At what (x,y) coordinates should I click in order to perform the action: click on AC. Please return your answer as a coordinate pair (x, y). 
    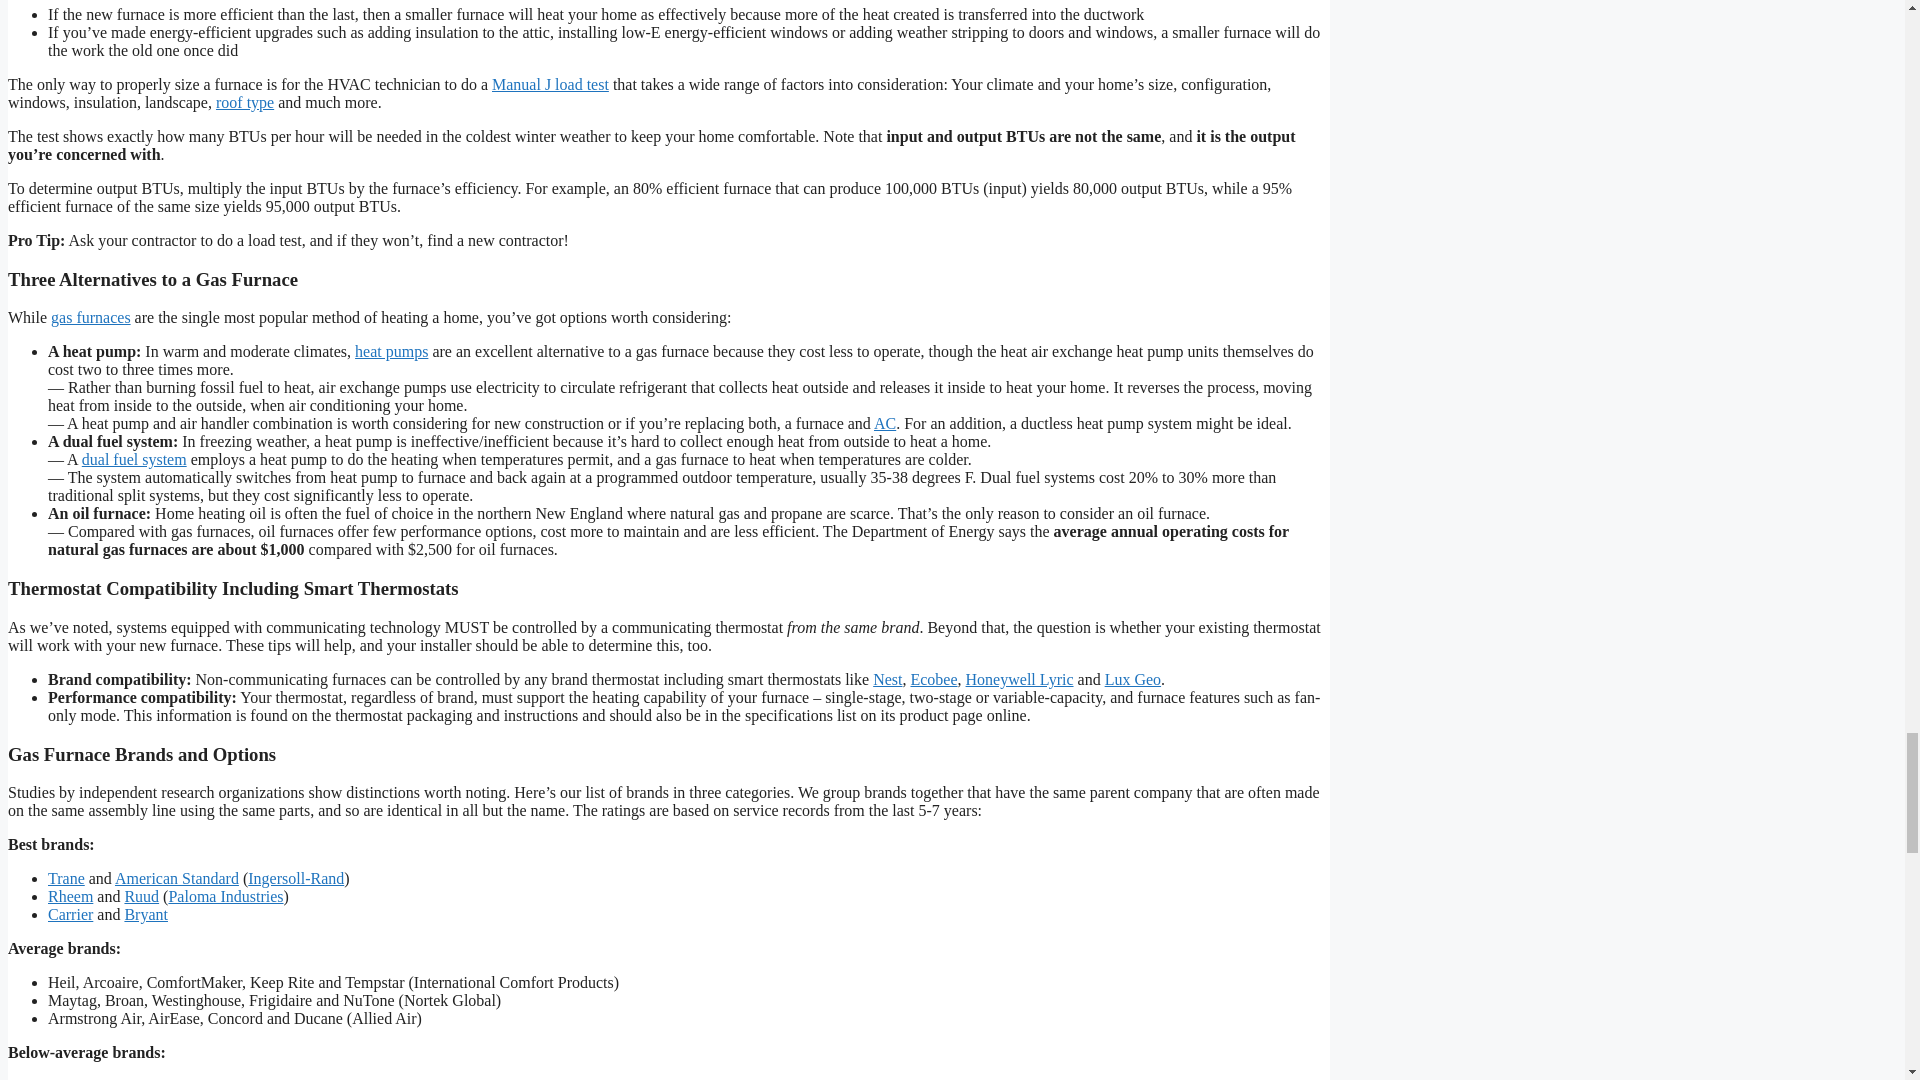
    Looking at the image, I should click on (884, 423).